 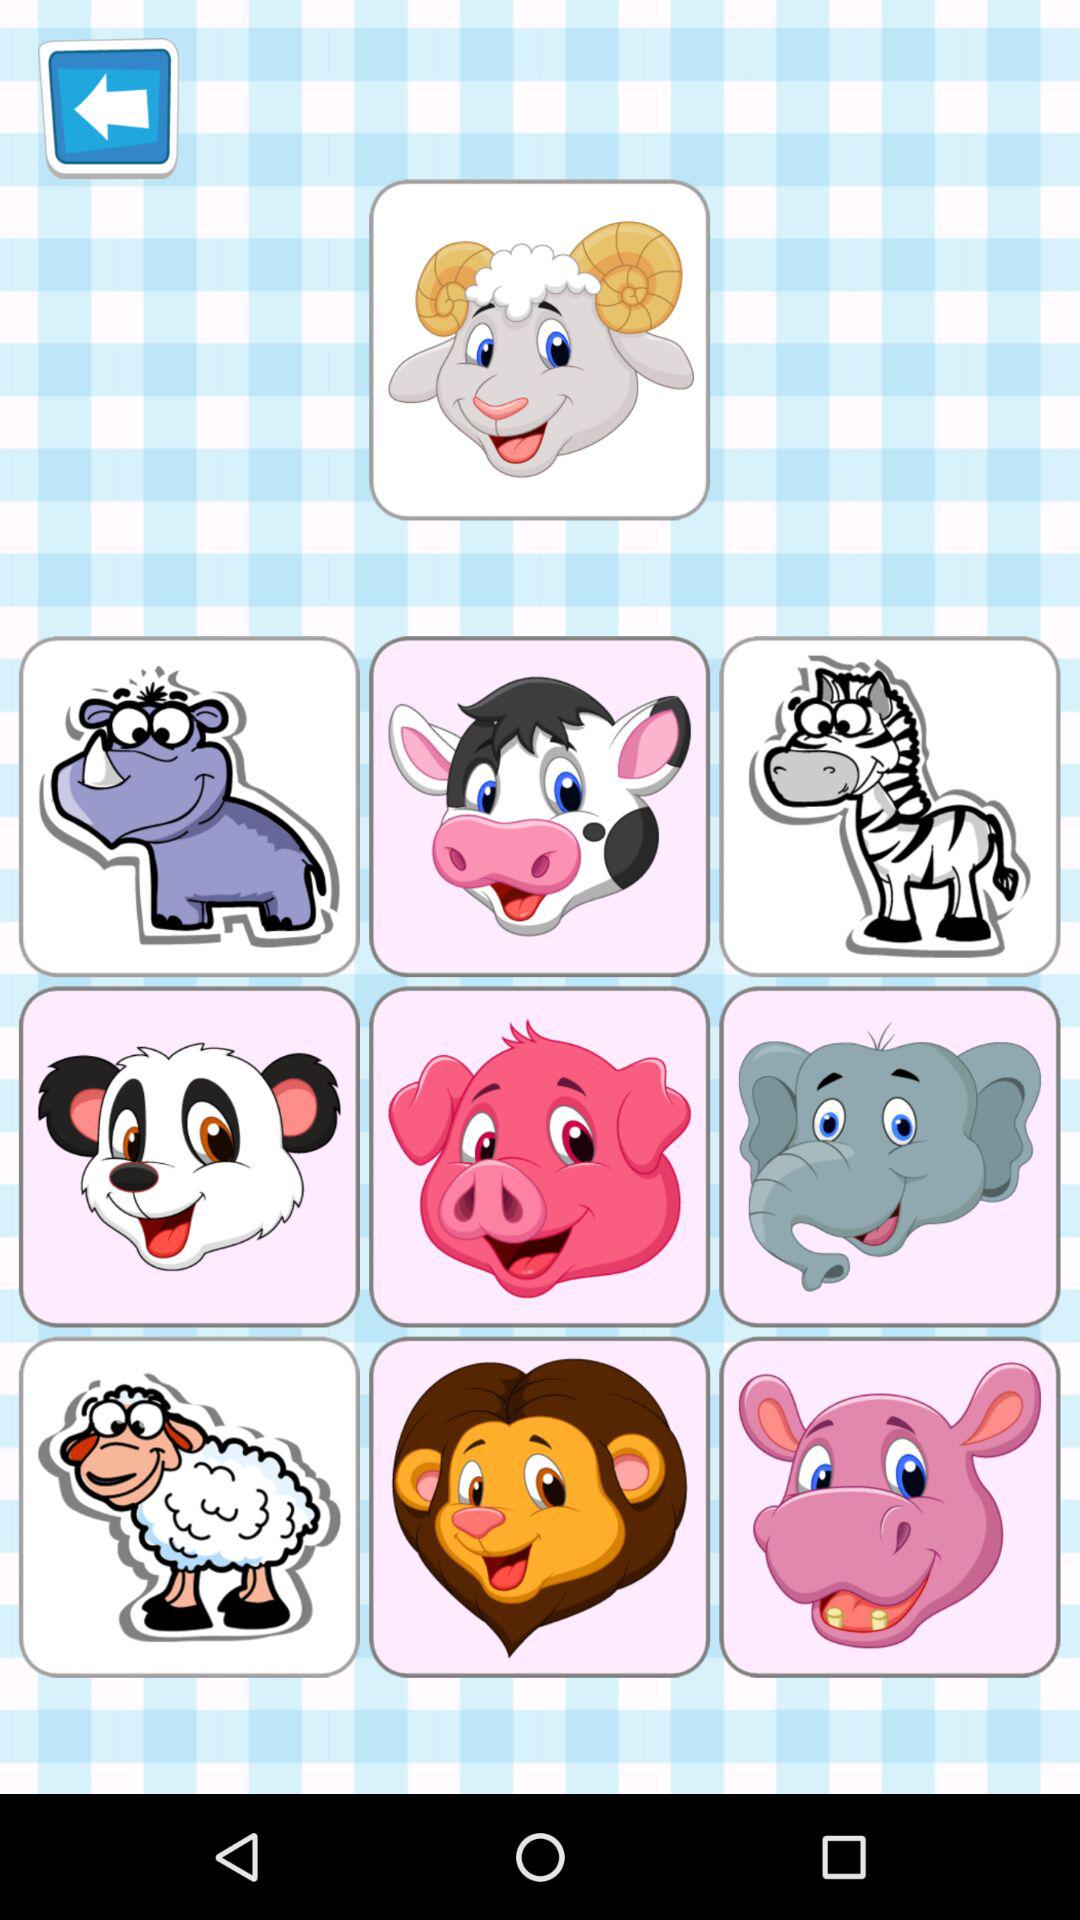 What do you see at coordinates (539, 349) in the screenshot?
I see `select avatar` at bounding box center [539, 349].